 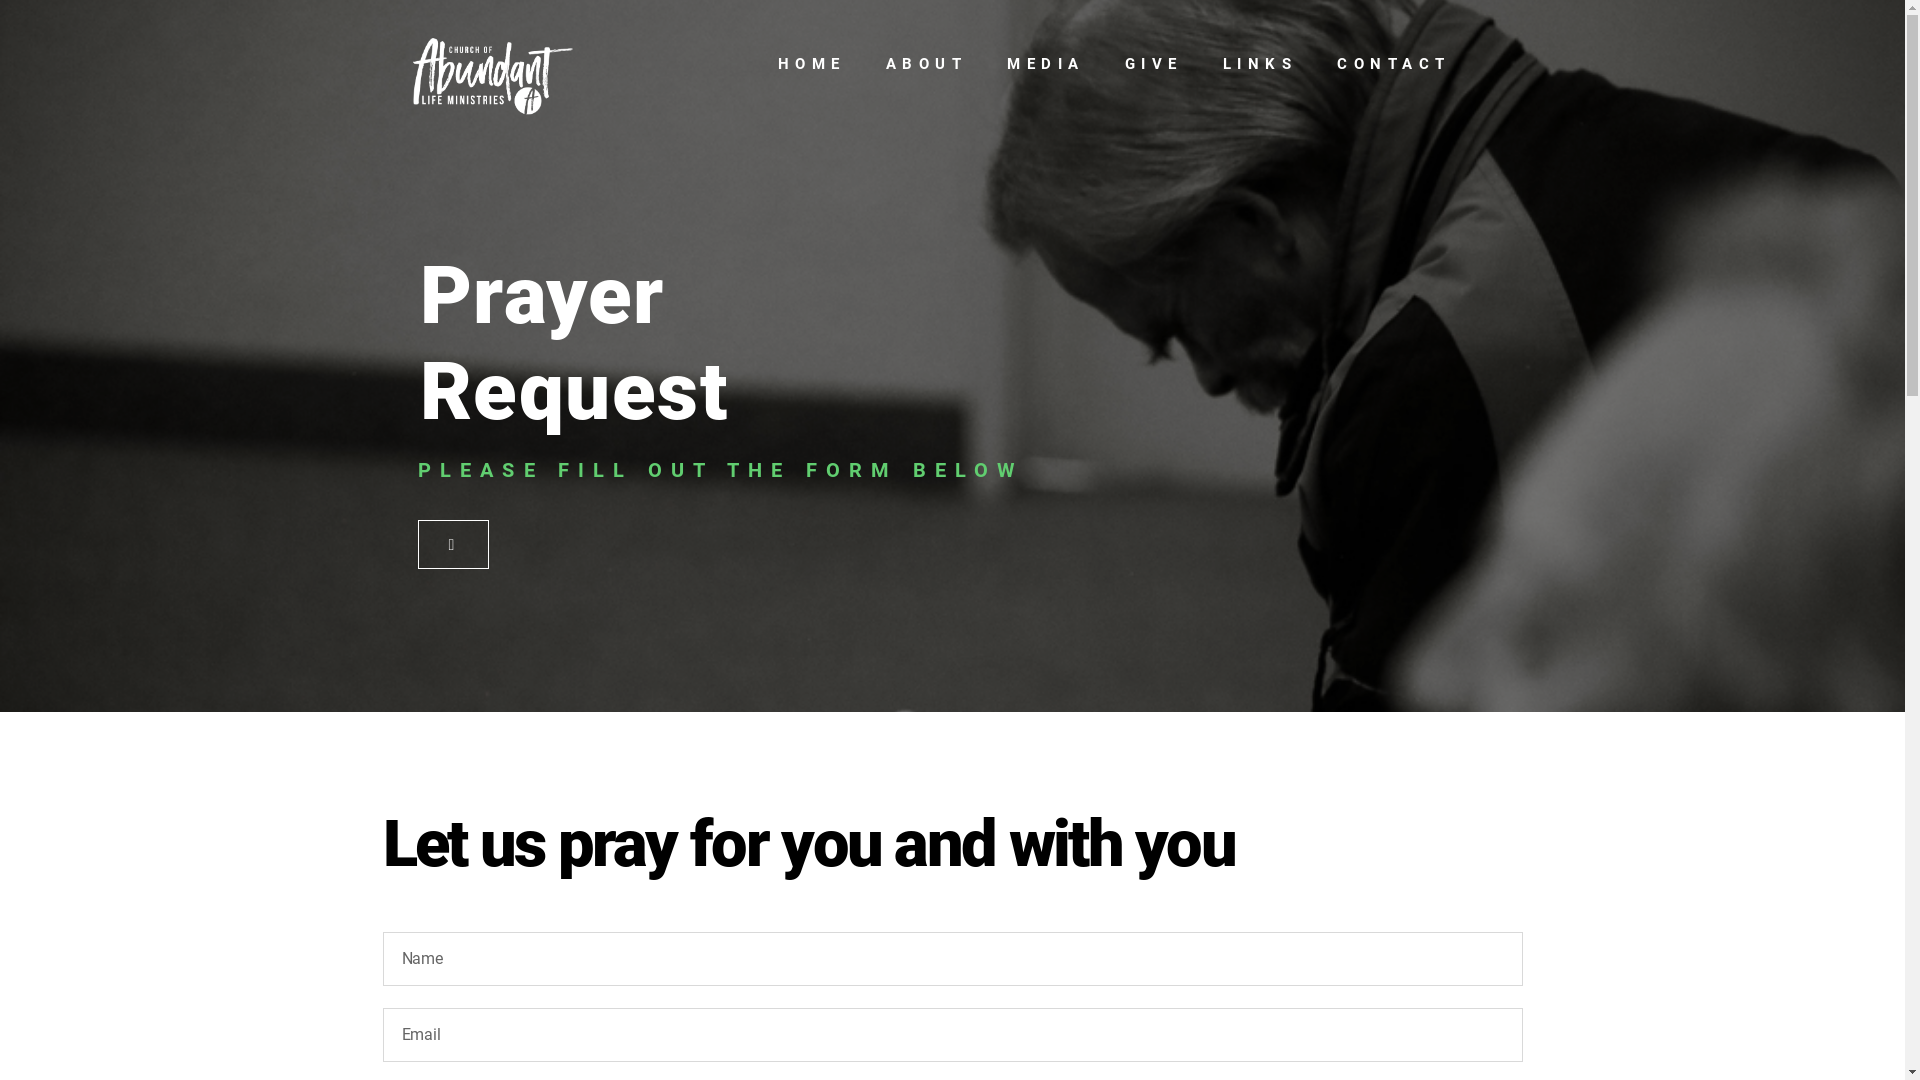 What do you see at coordinates (1394, 64) in the screenshot?
I see `CONTACT` at bounding box center [1394, 64].